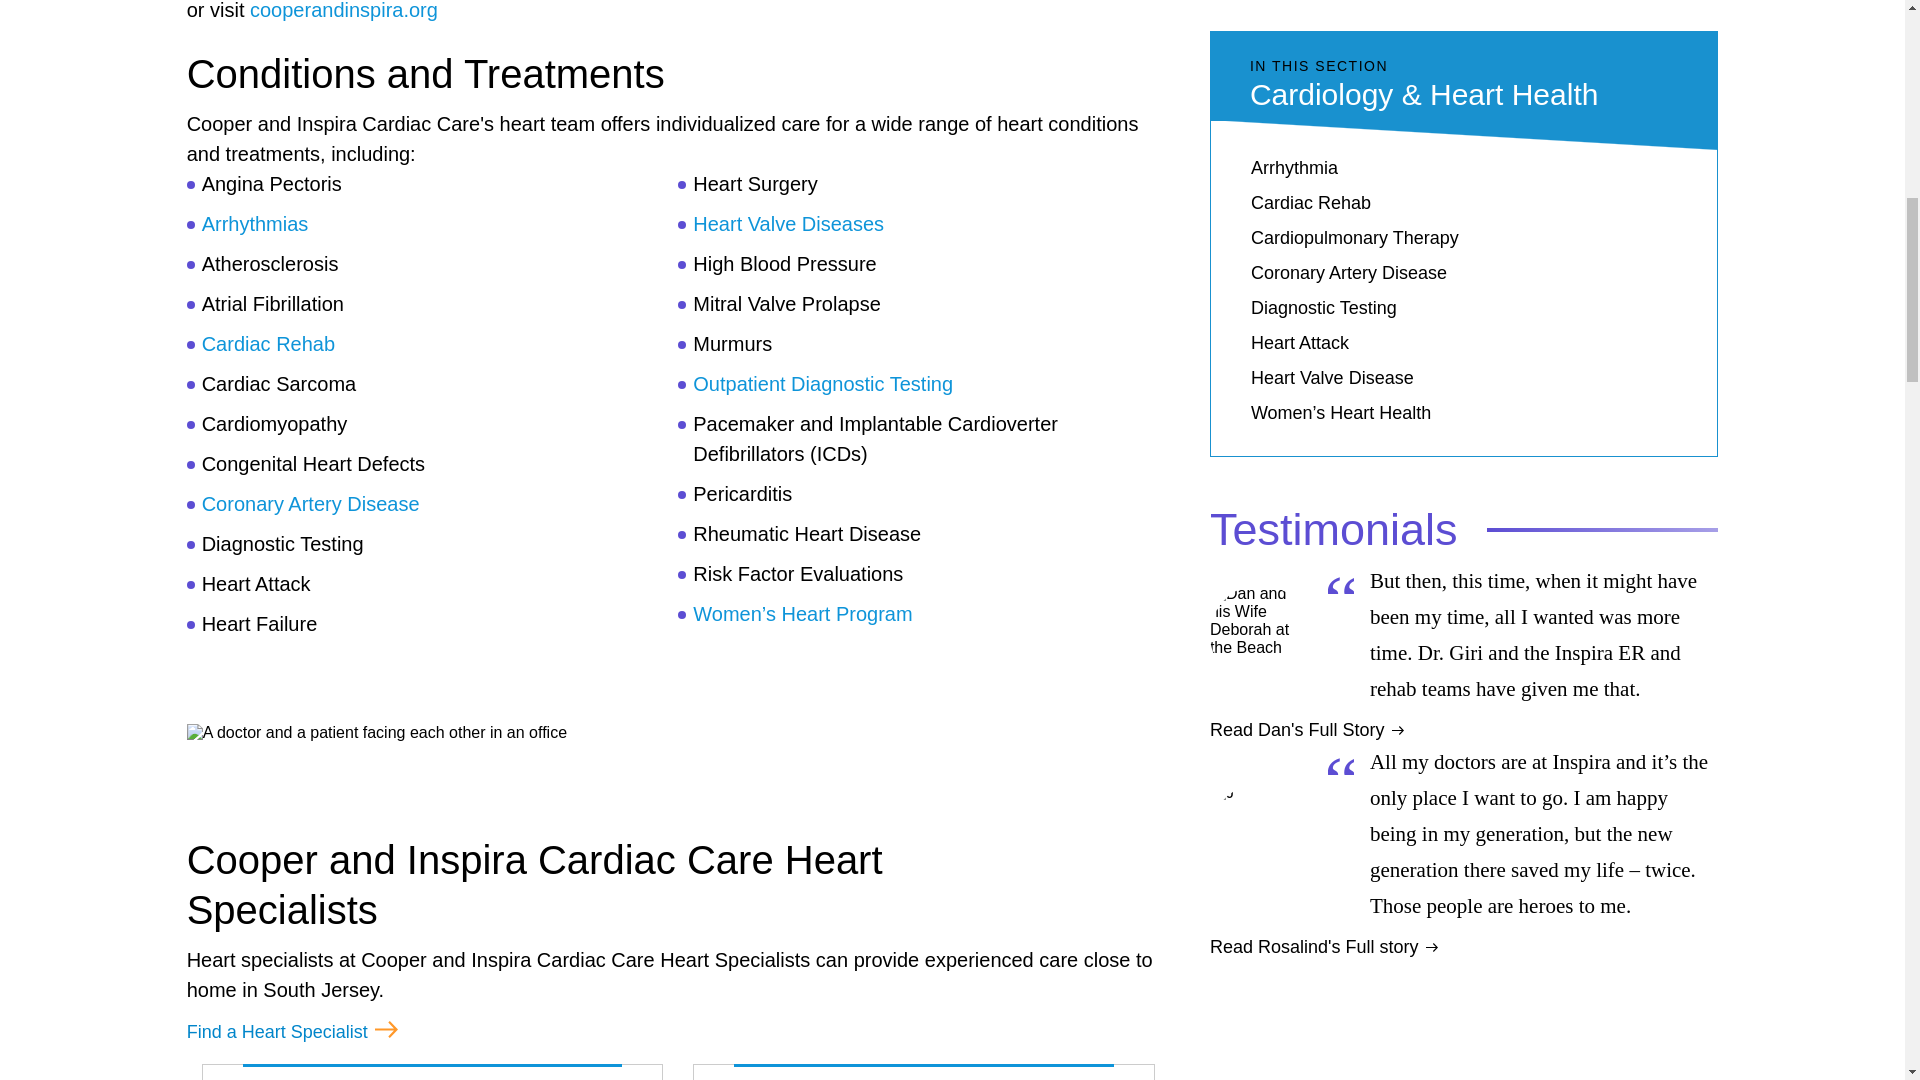  Describe the element at coordinates (268, 344) in the screenshot. I see `Cardiac Rehab` at that location.